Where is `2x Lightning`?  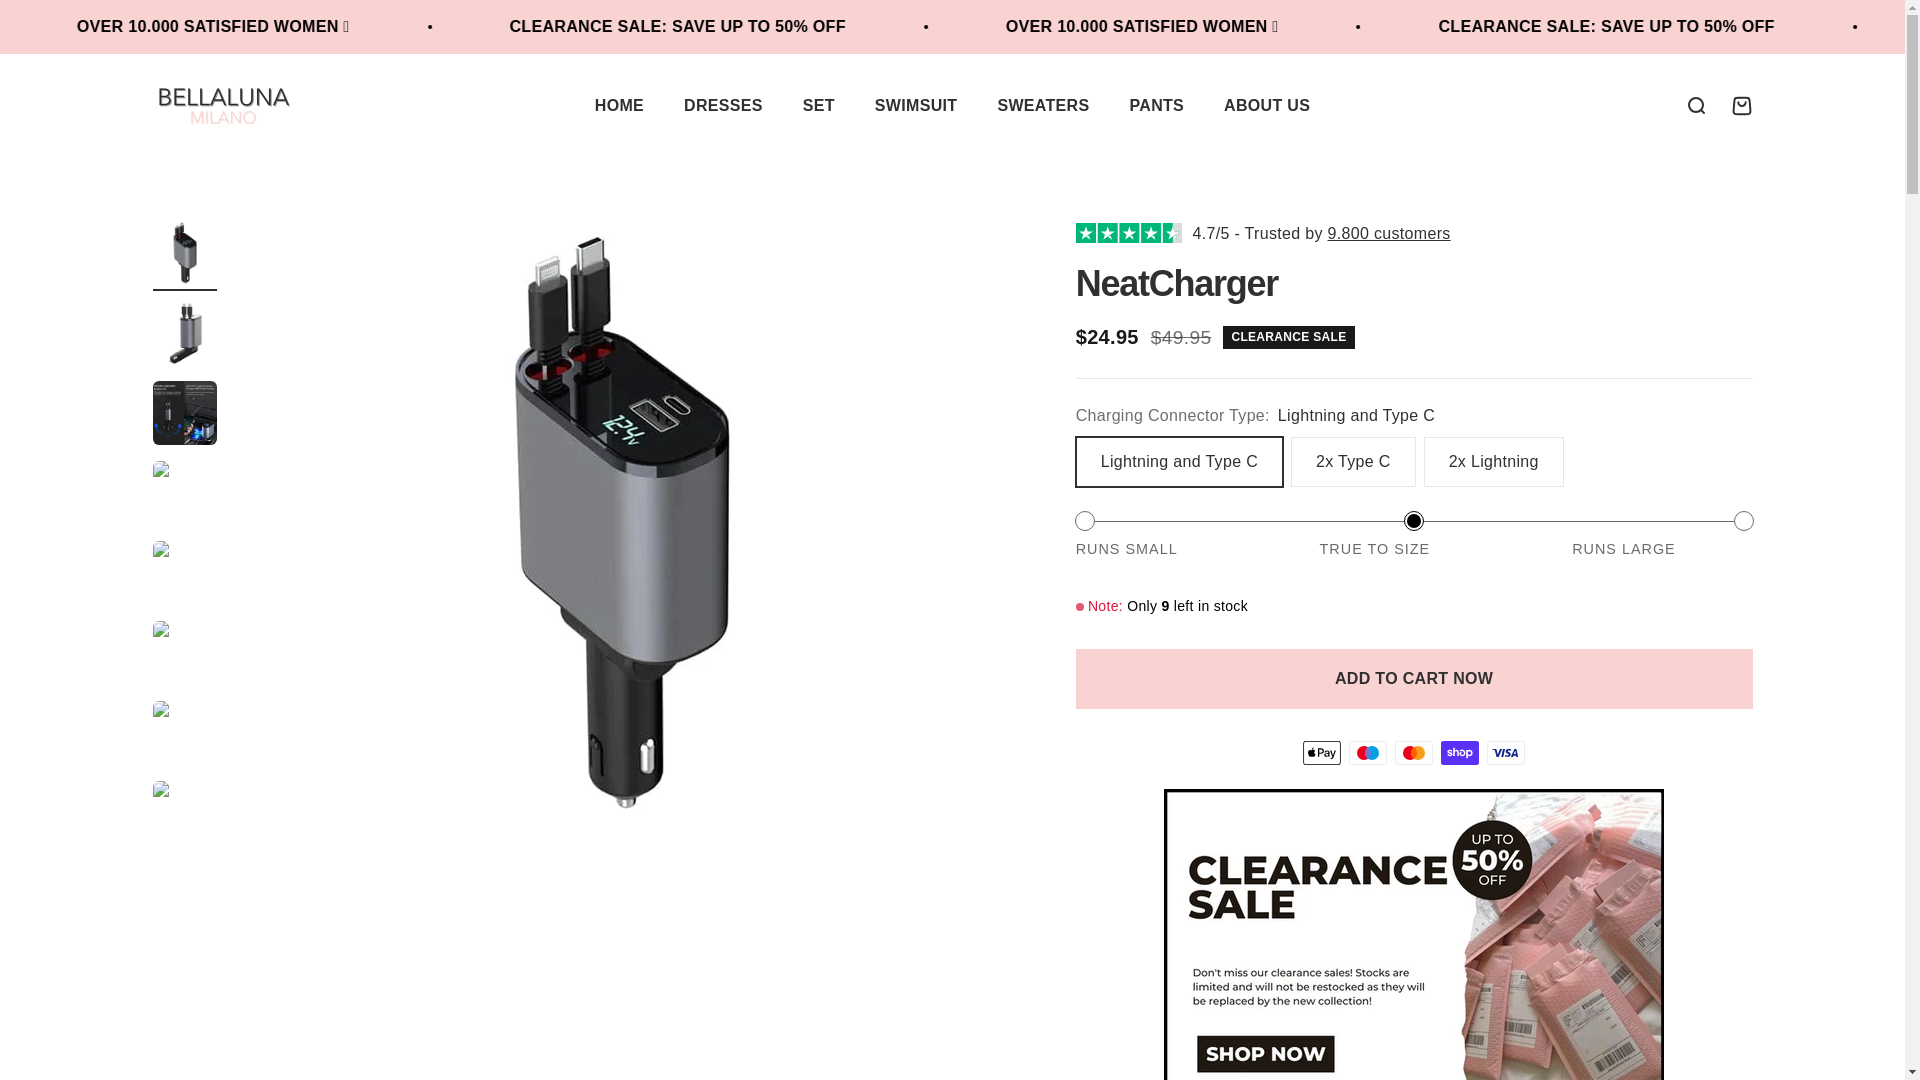 2x Lightning is located at coordinates (1694, 104).